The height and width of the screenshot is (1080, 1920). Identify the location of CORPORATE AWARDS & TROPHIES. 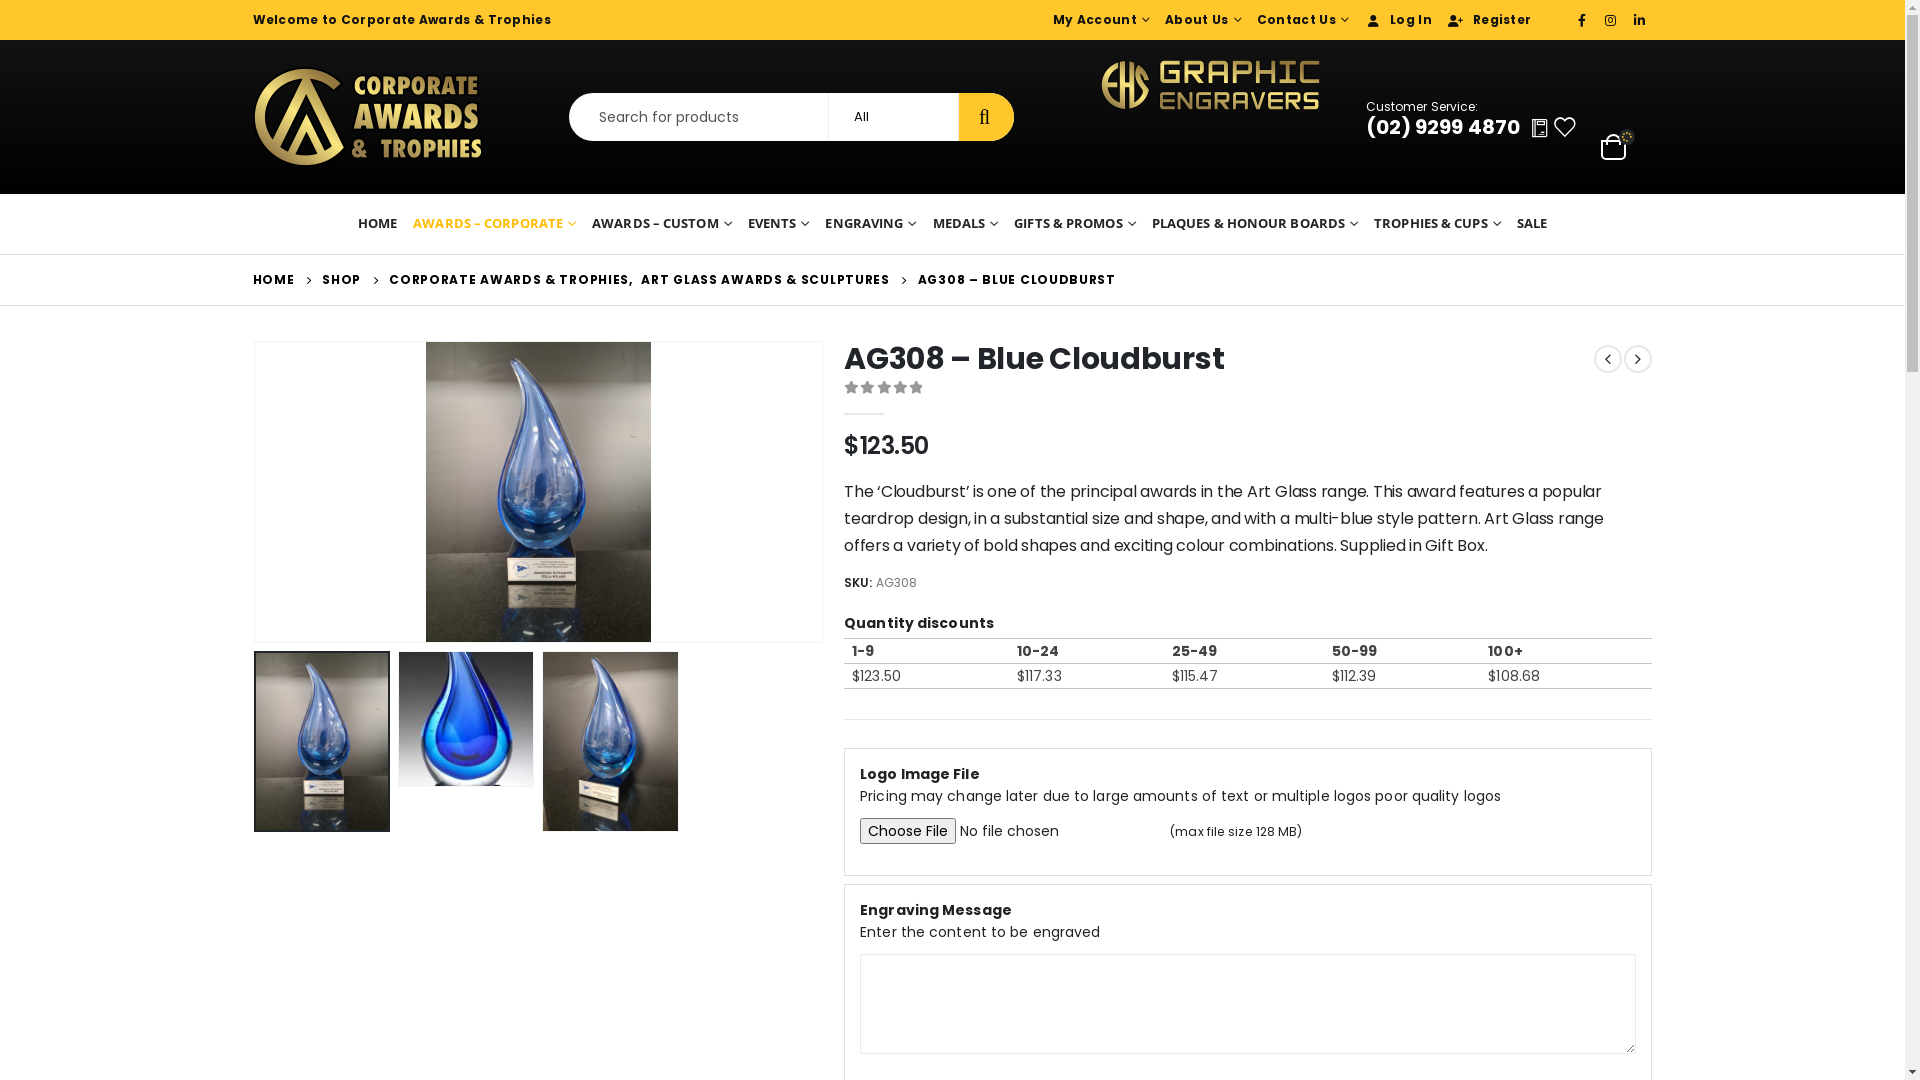
(509, 280).